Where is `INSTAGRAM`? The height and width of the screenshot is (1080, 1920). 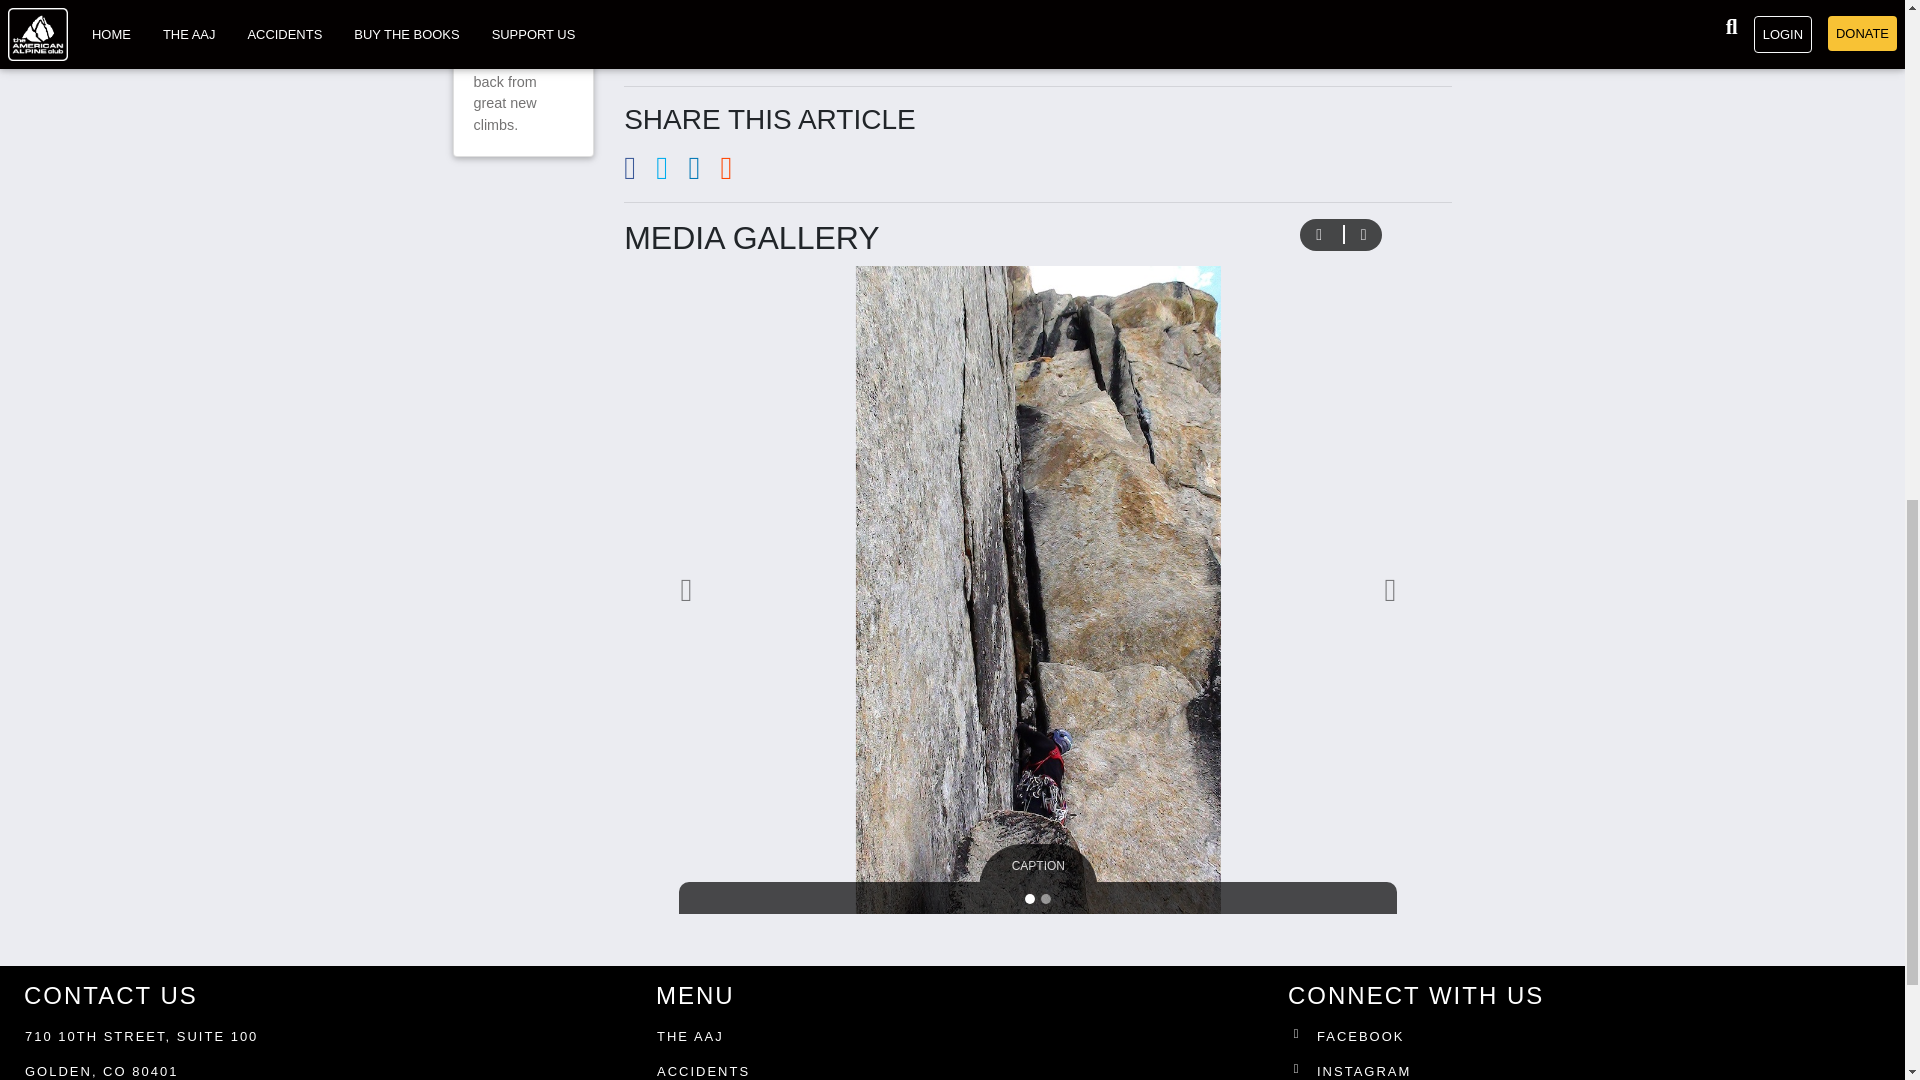 INSTAGRAM is located at coordinates (1588, 1070).